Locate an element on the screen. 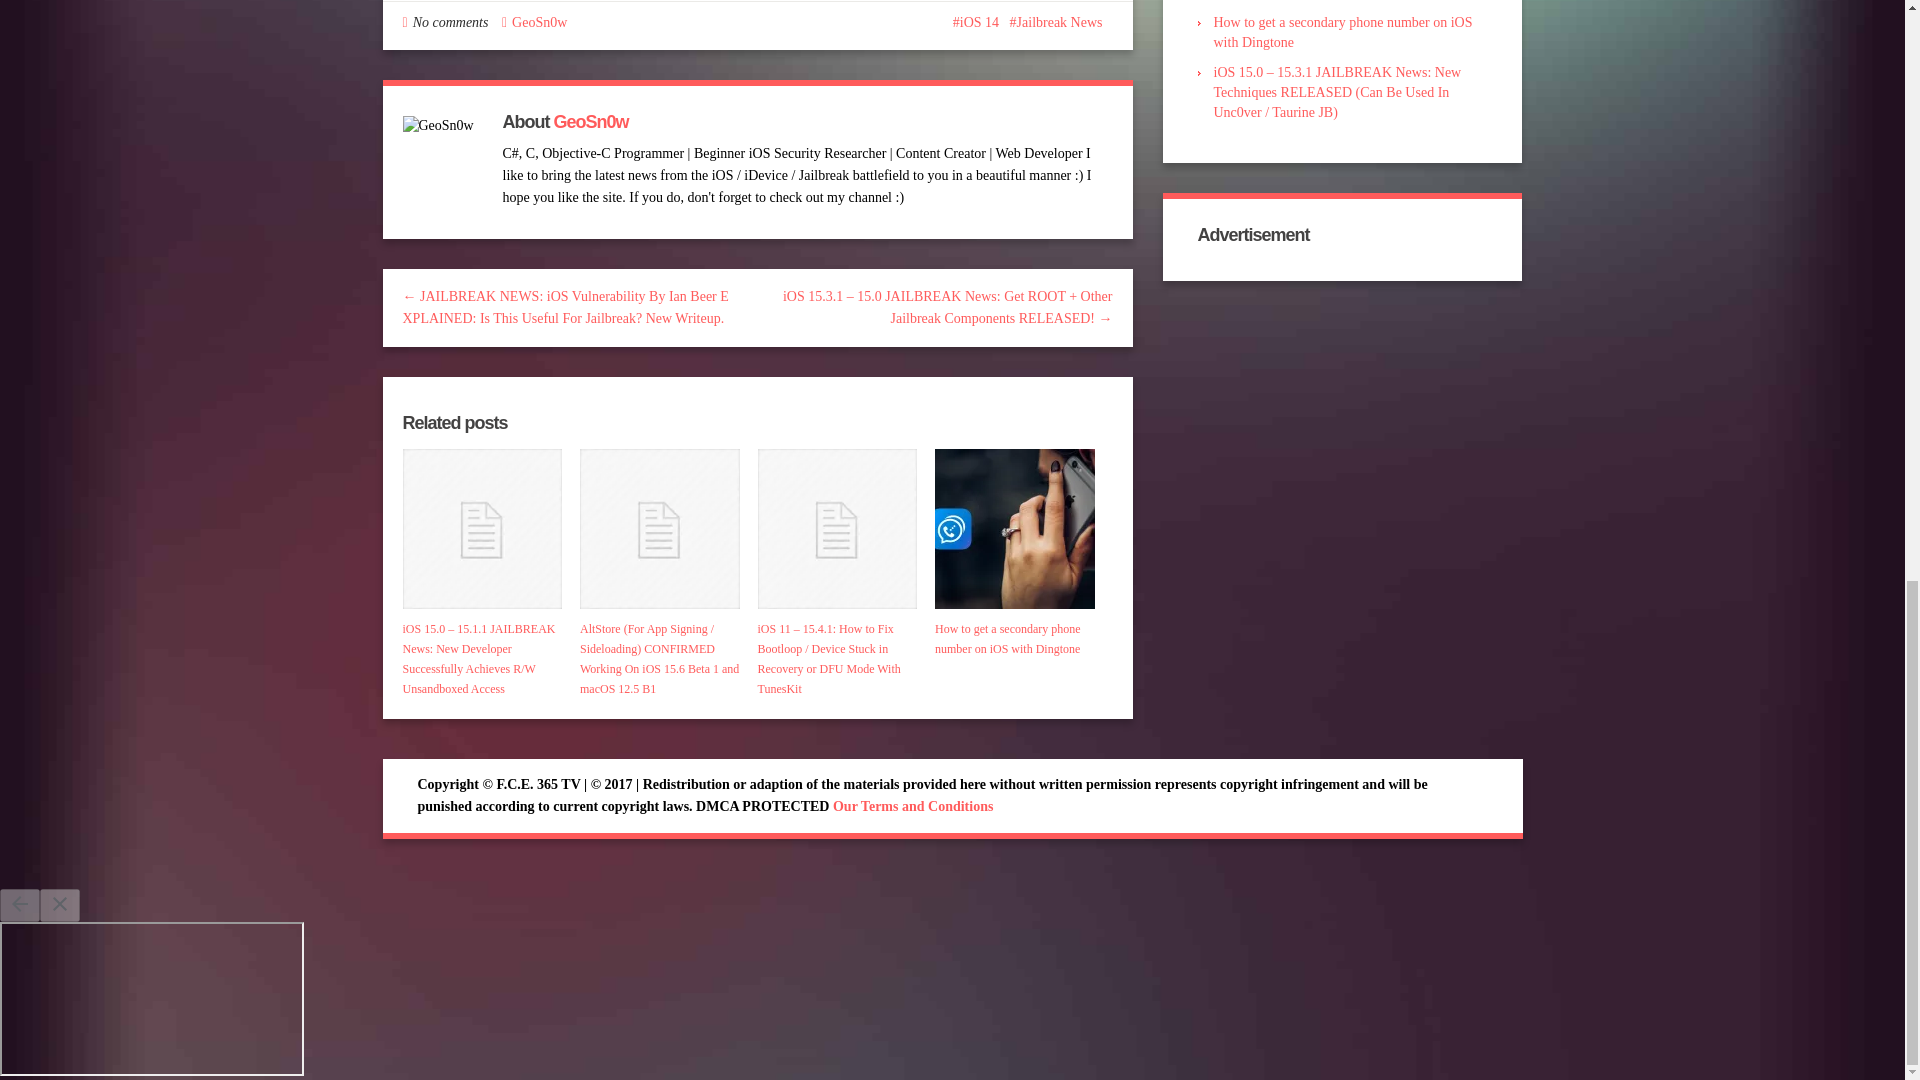 This screenshot has width=1920, height=1080. GeoSn0w is located at coordinates (539, 22).